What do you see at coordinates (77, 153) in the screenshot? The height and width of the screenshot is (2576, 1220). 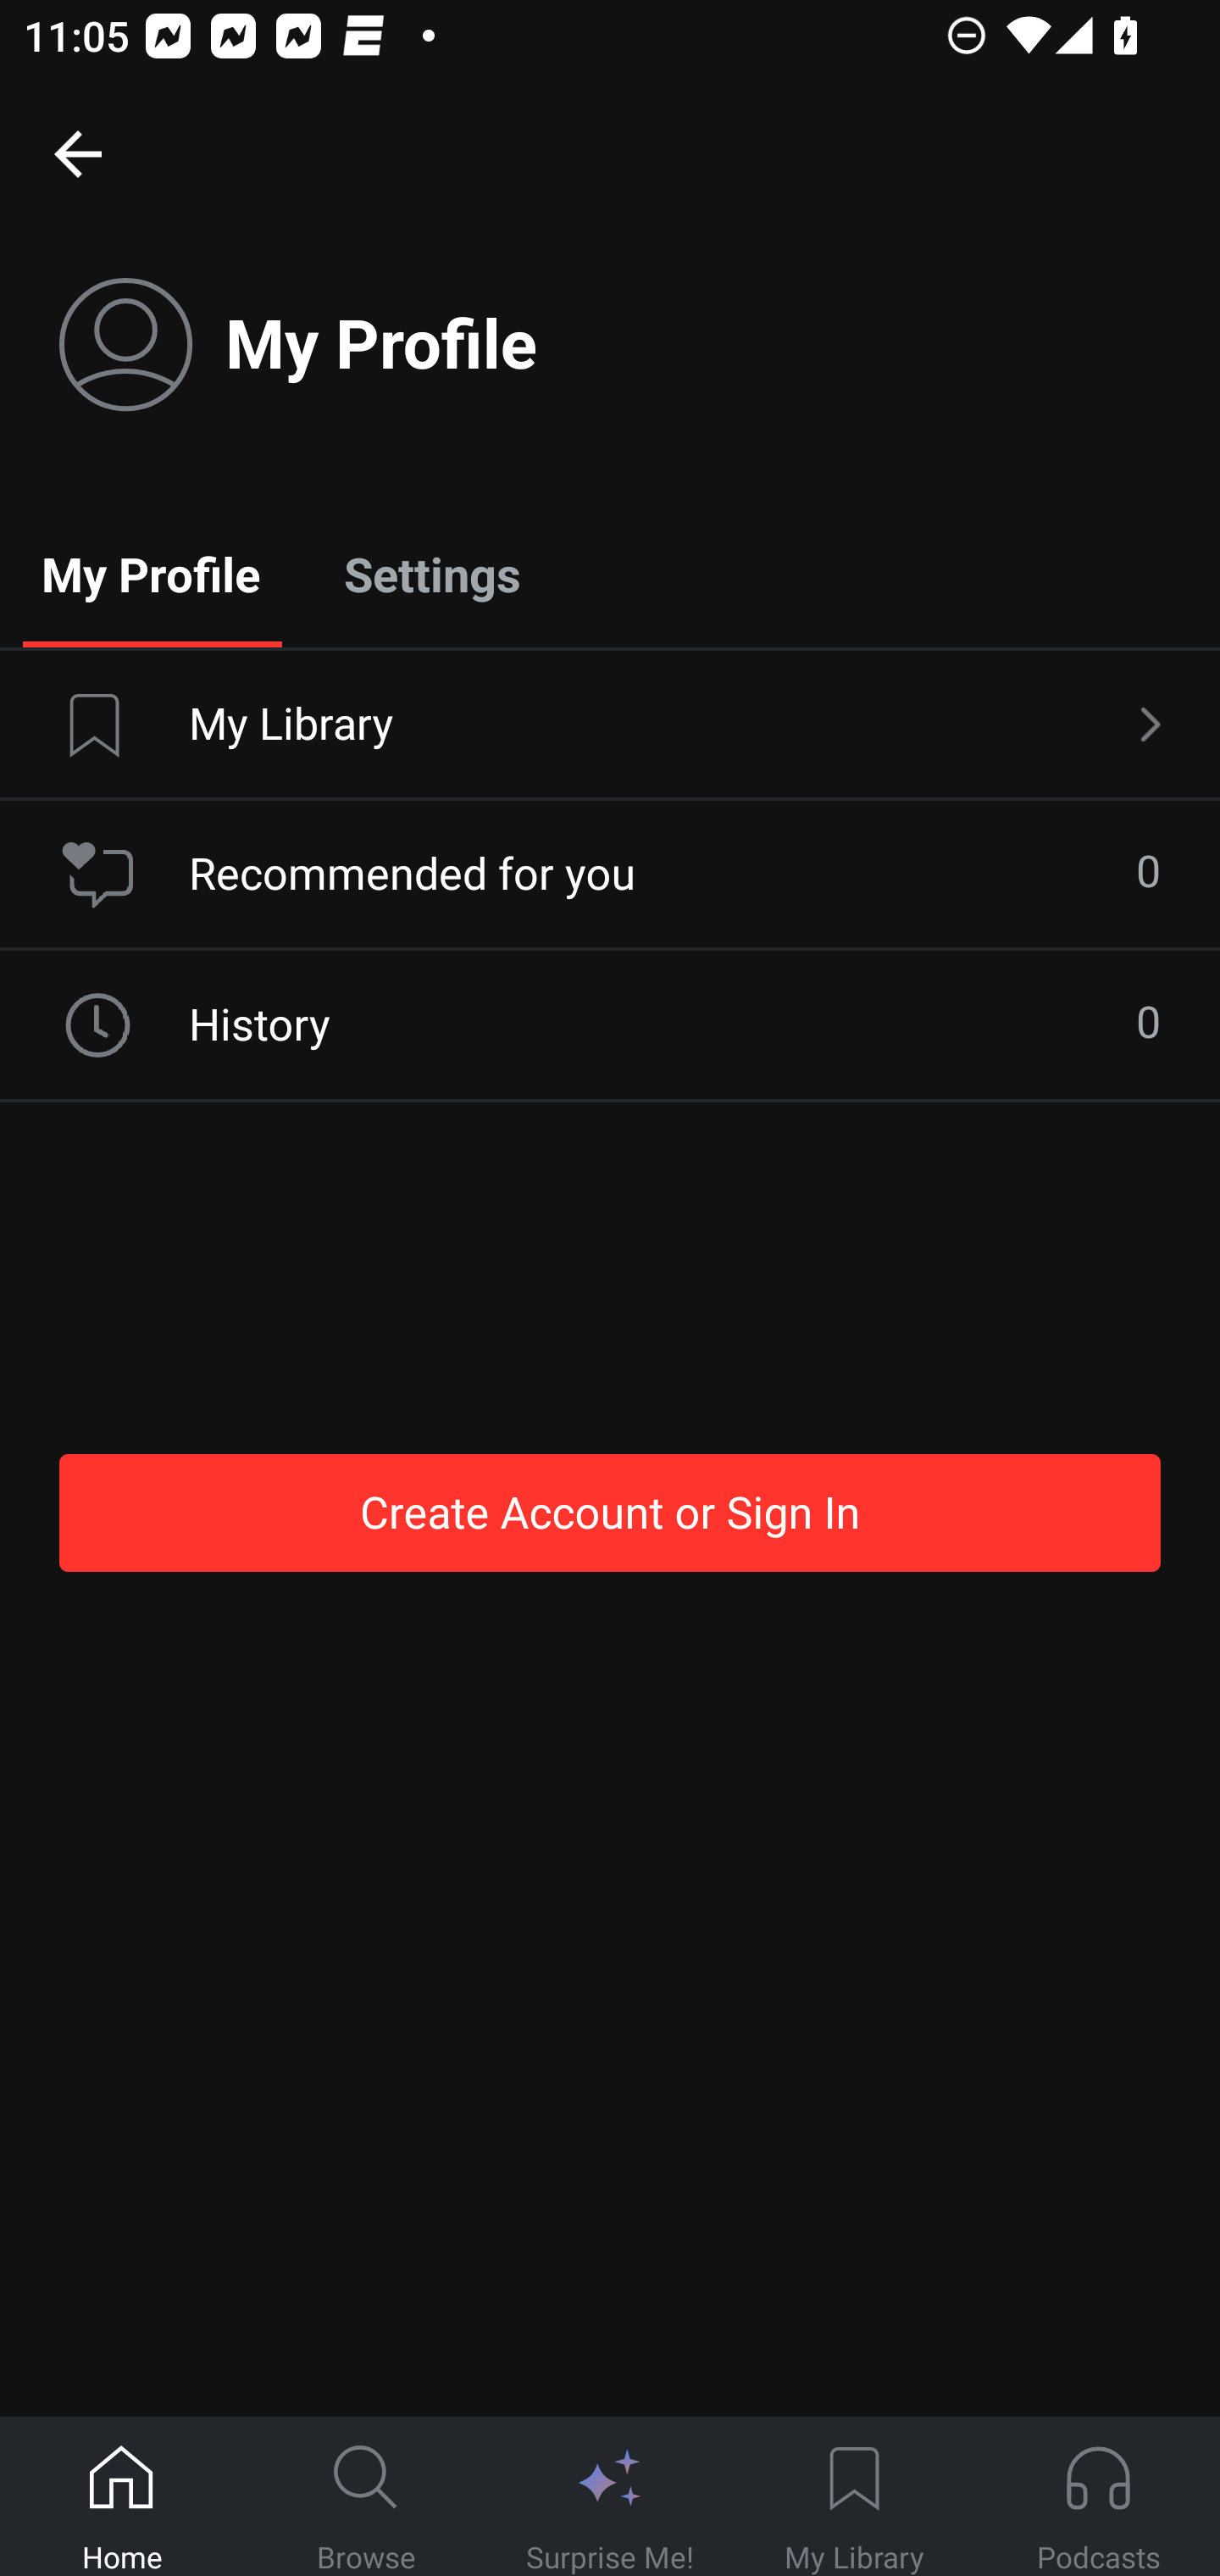 I see `Home, back` at bounding box center [77, 153].